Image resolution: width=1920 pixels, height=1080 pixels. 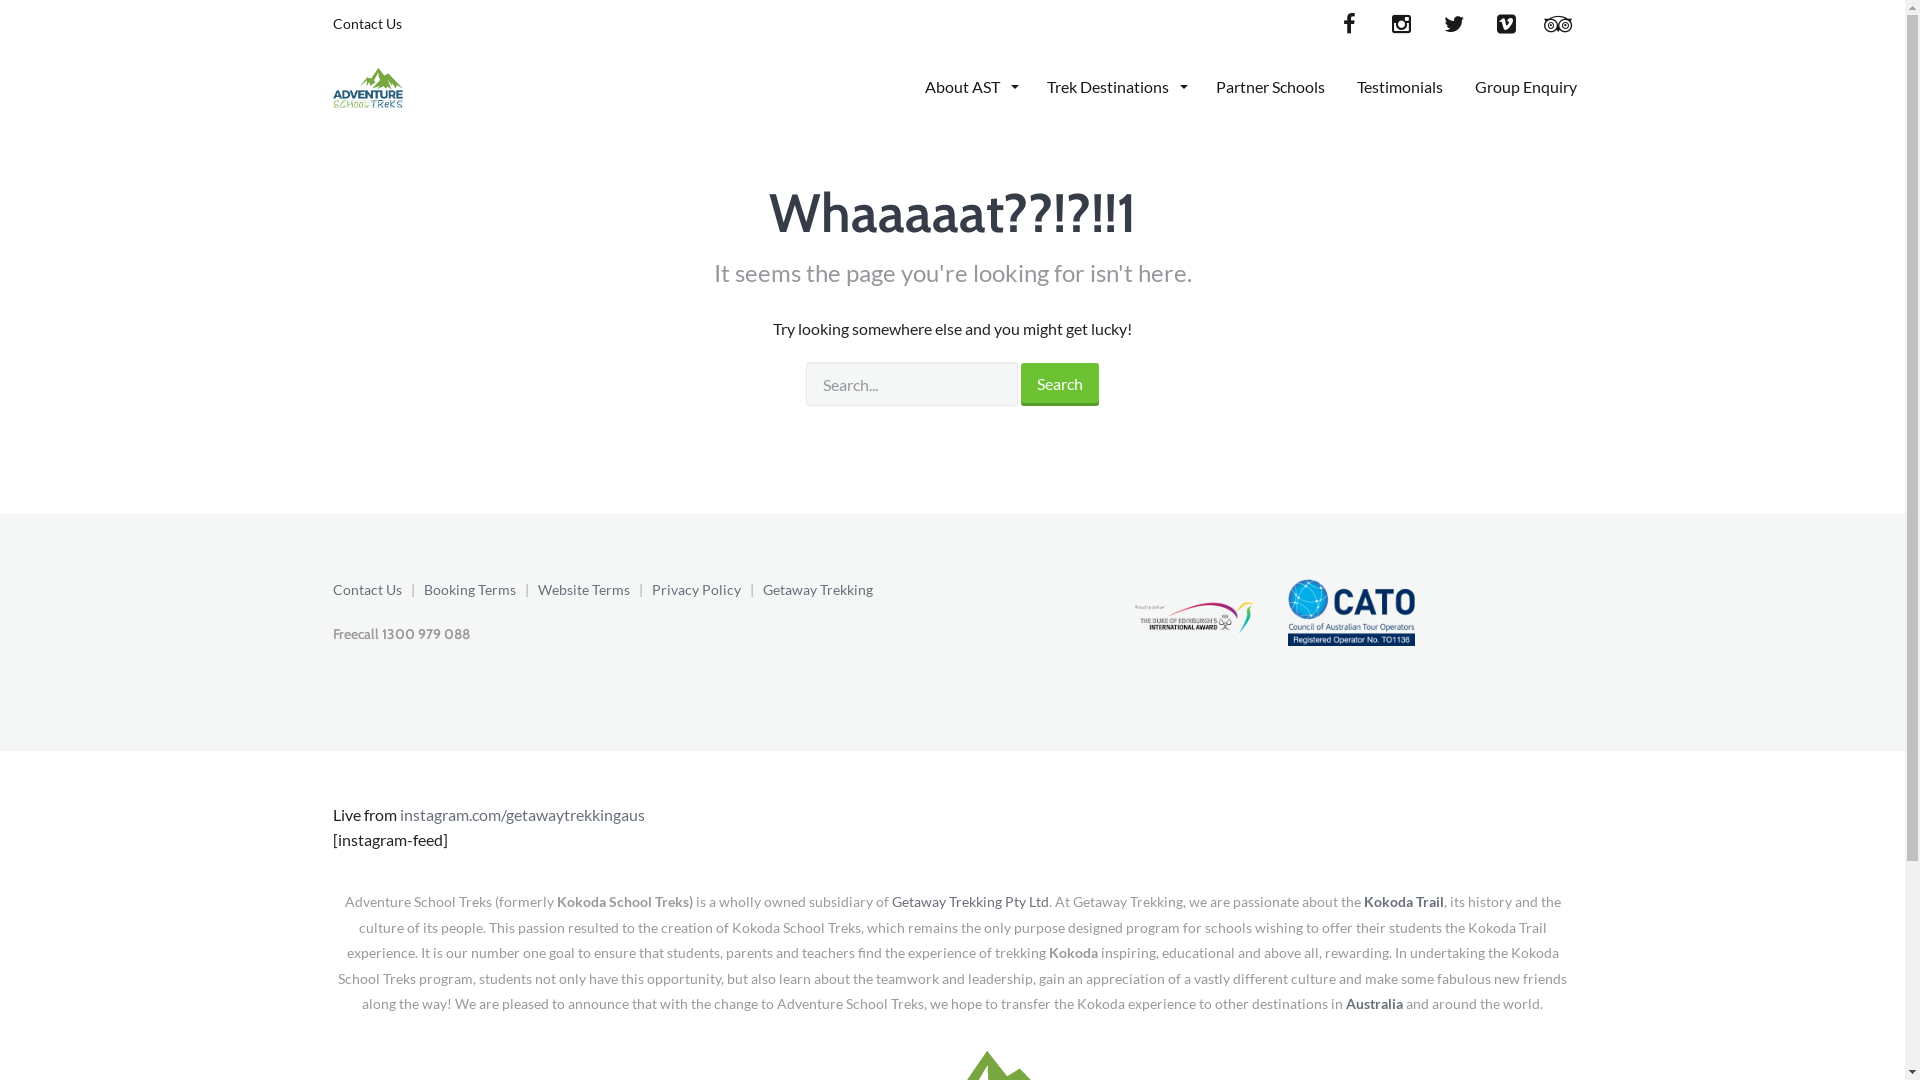 What do you see at coordinates (368, 85) in the screenshot?
I see `Adventure School Treks` at bounding box center [368, 85].